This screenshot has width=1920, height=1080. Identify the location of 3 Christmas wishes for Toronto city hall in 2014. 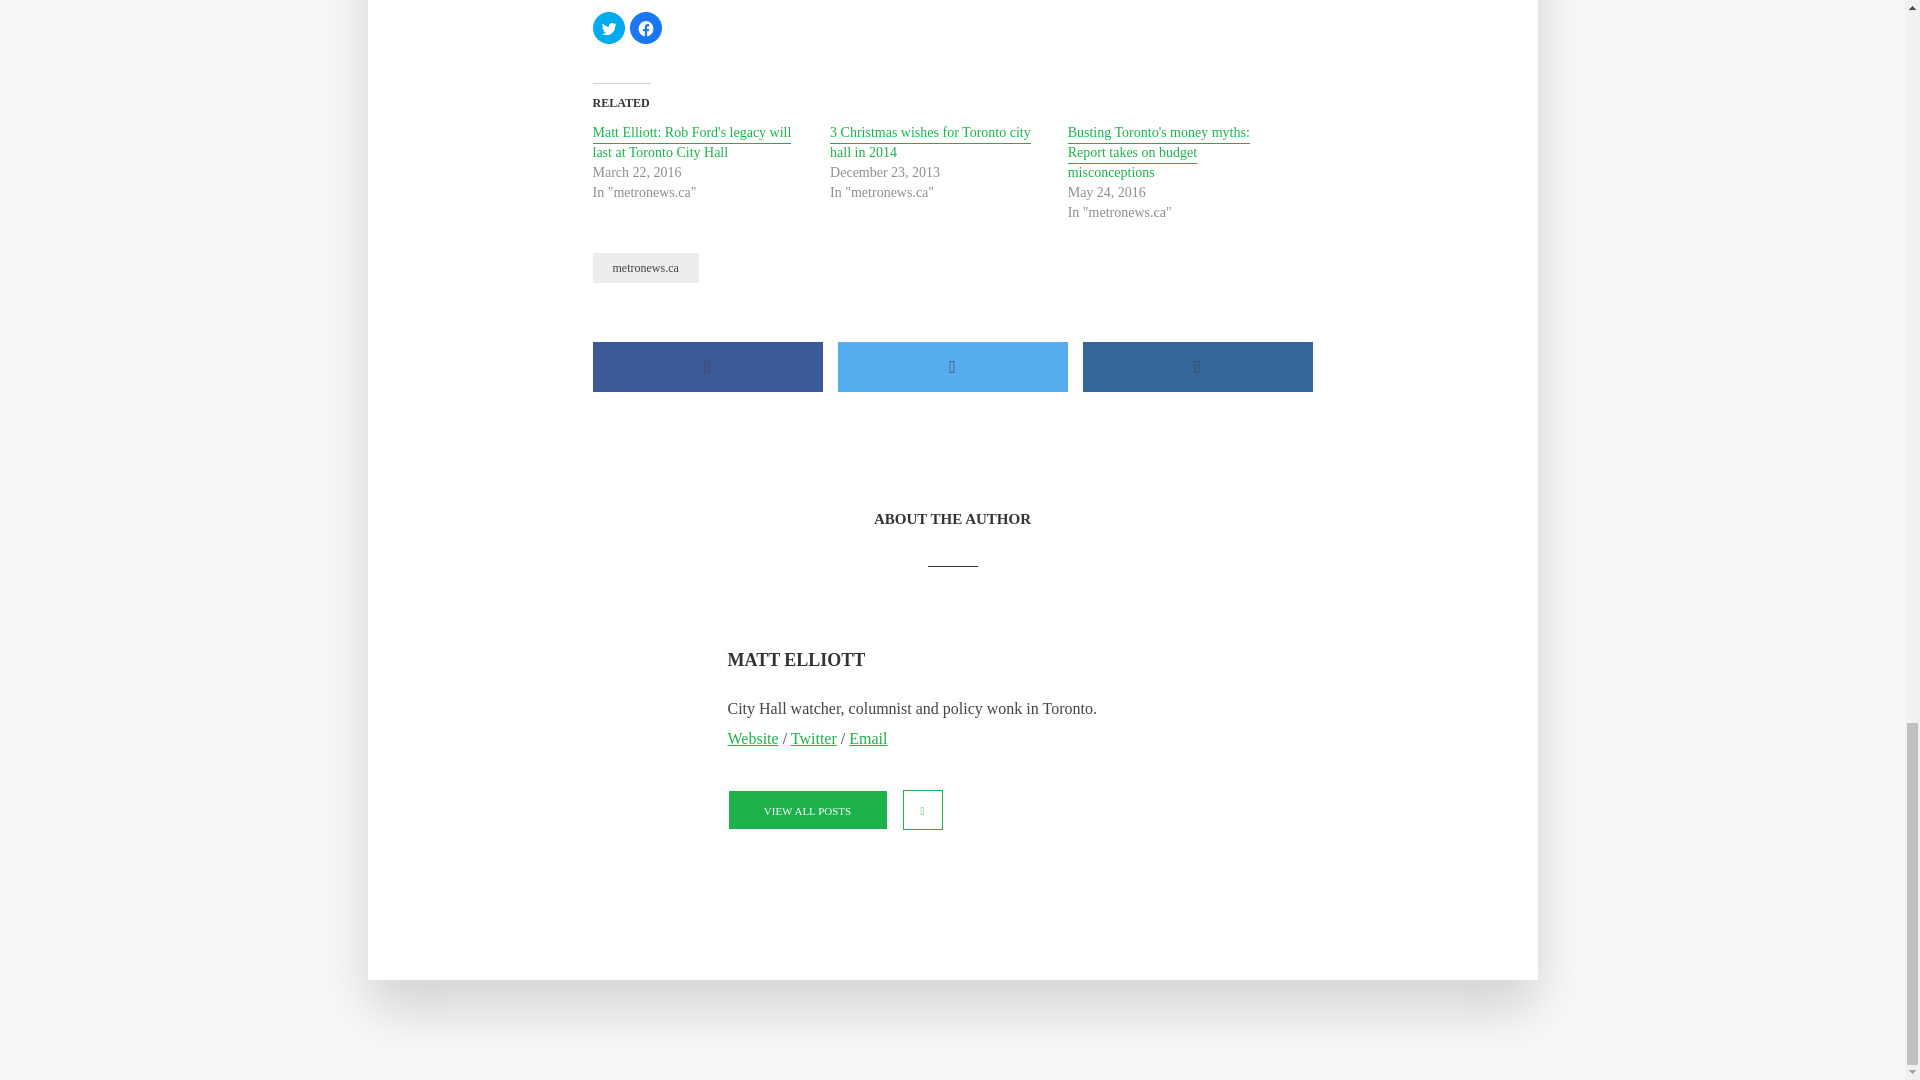
(930, 144).